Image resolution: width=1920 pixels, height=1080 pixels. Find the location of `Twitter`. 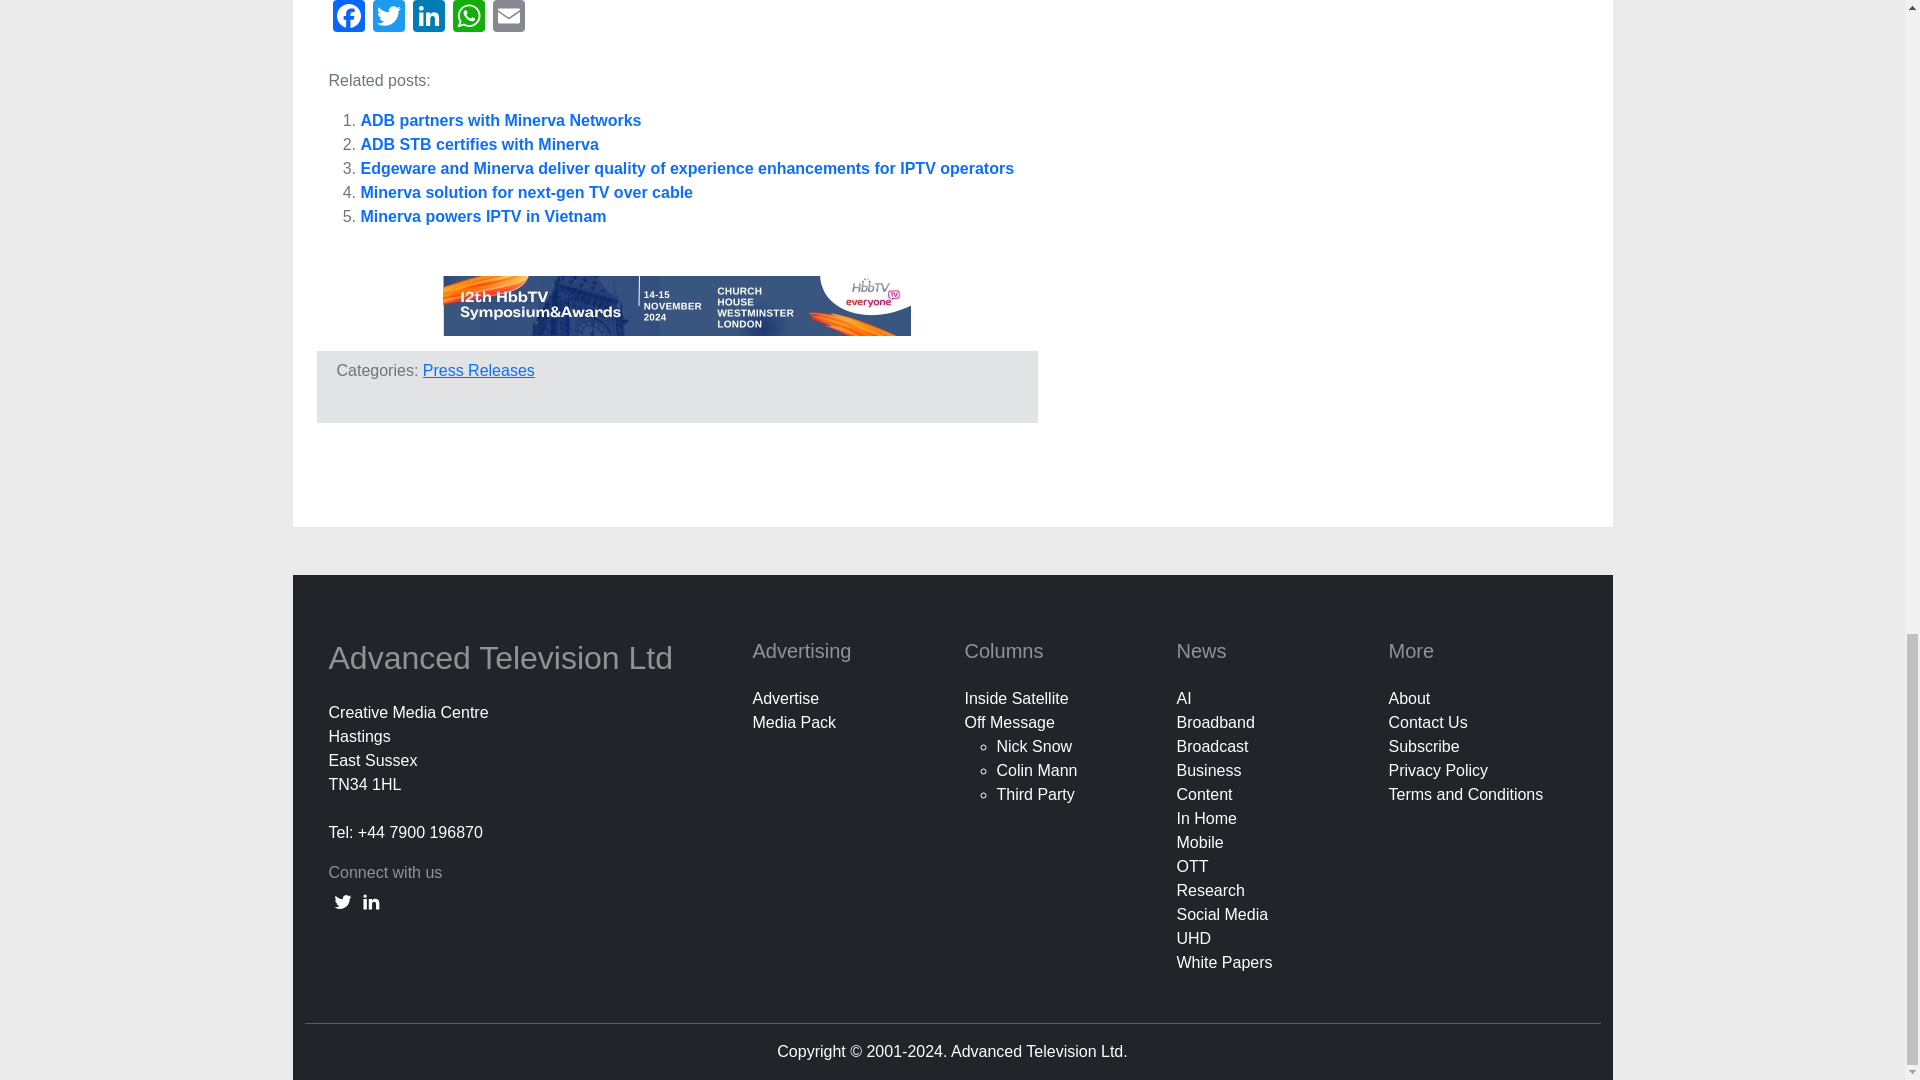

Twitter is located at coordinates (388, 18).